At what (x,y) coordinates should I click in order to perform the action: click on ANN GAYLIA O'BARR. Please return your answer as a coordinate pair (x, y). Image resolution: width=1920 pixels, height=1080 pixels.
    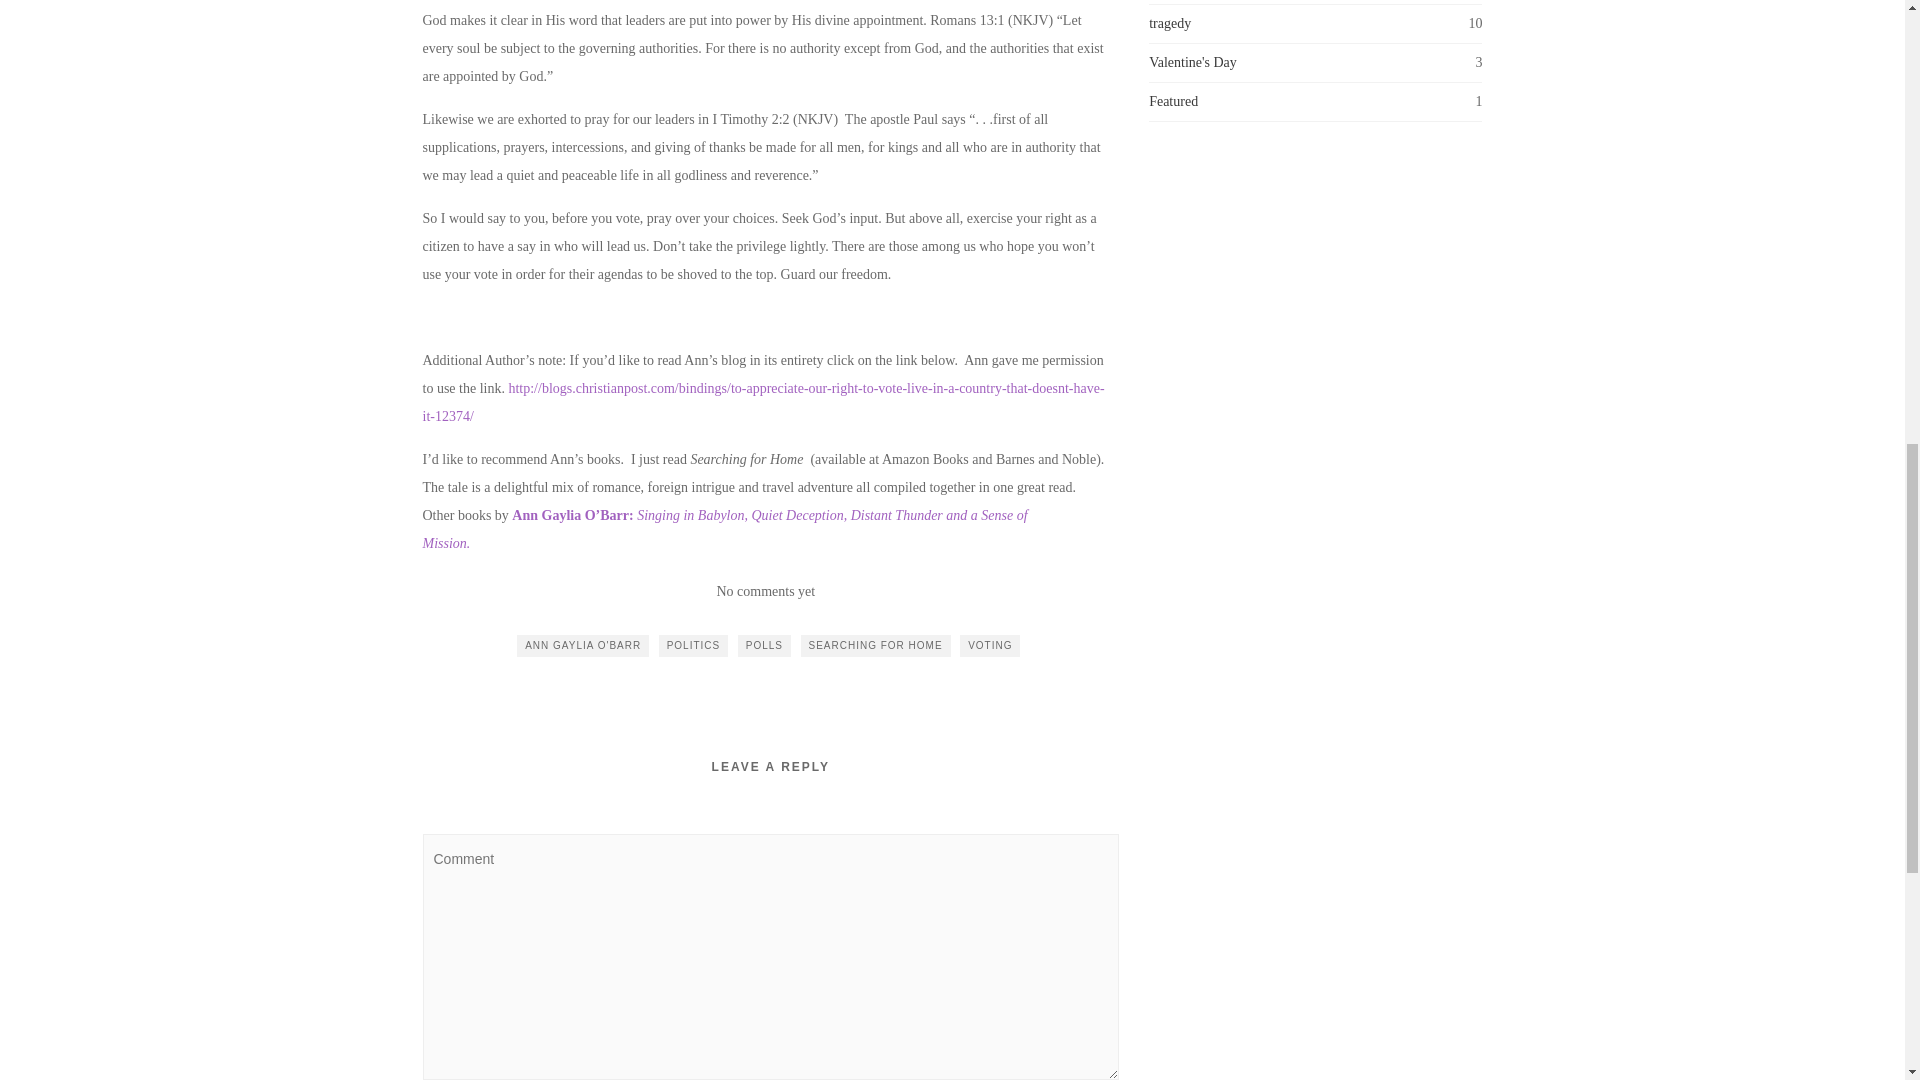
    Looking at the image, I should click on (582, 646).